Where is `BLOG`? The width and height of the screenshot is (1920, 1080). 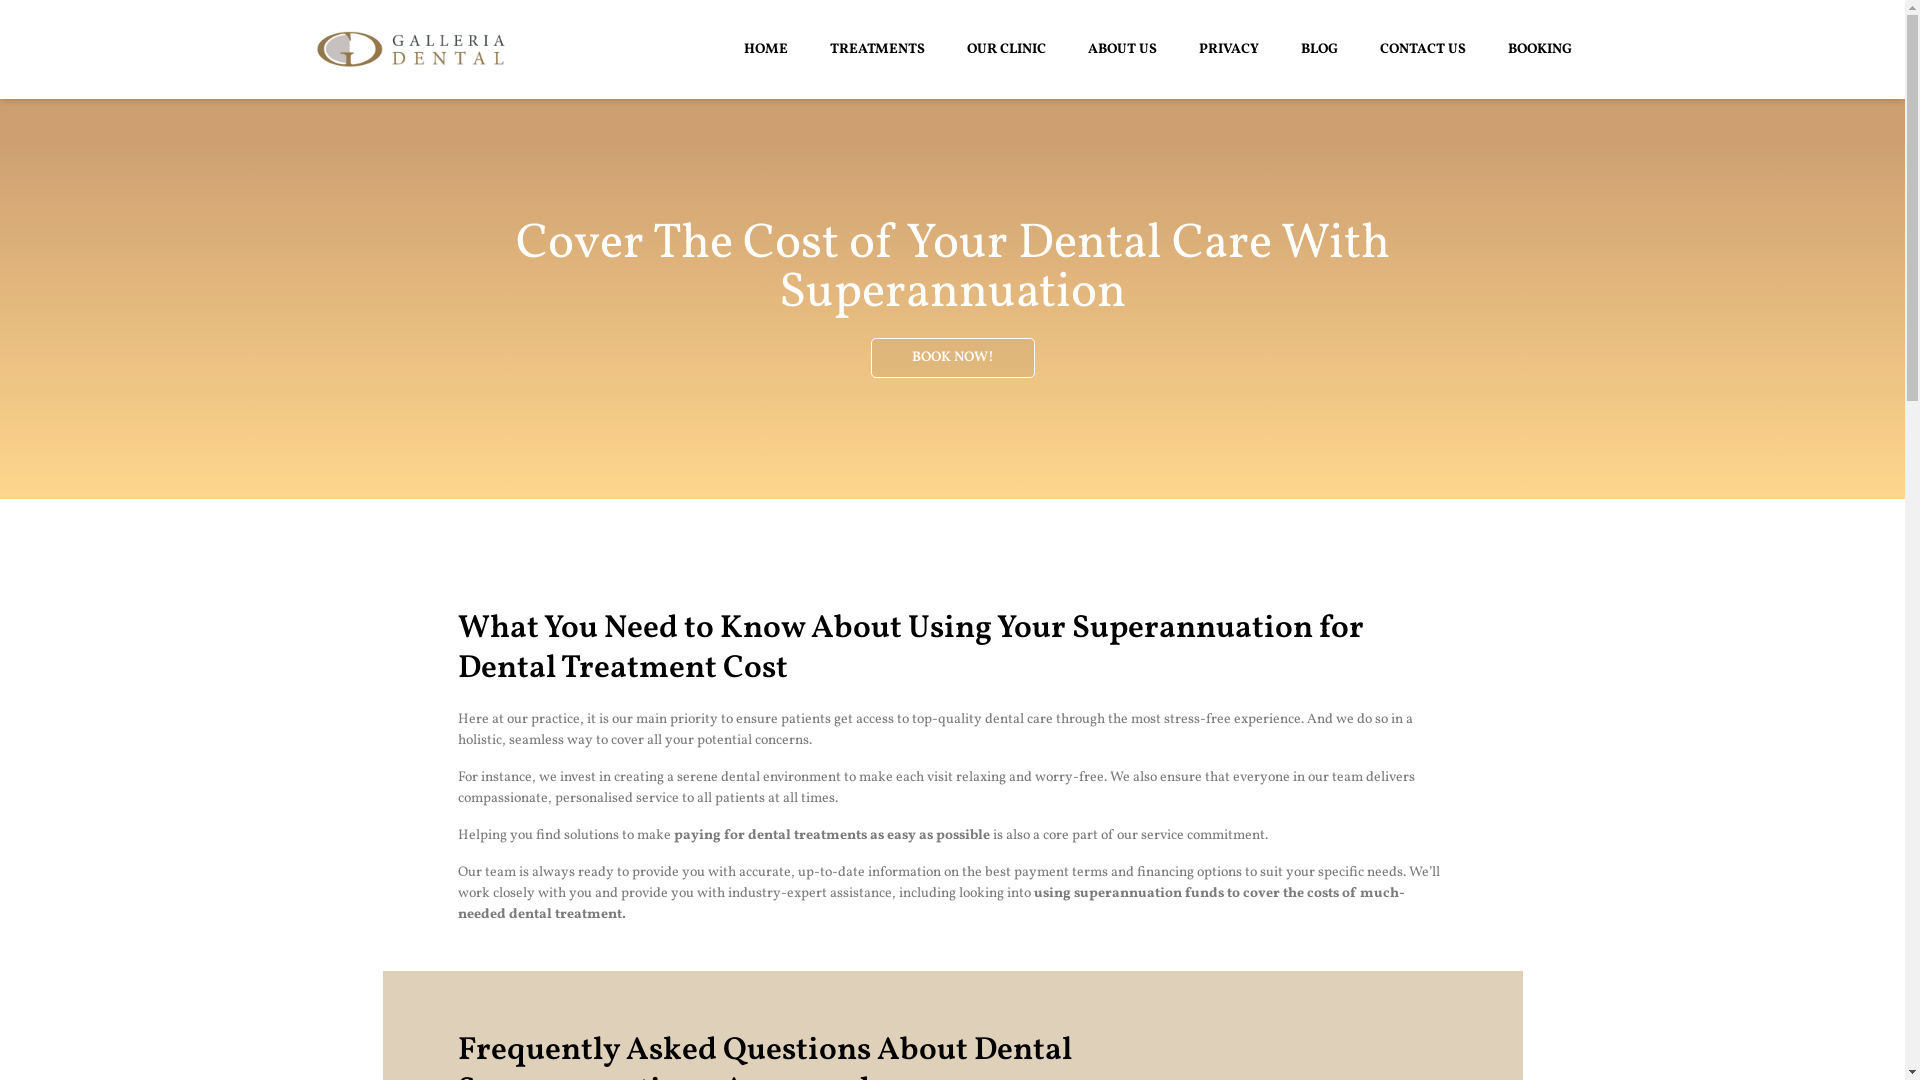
BLOG is located at coordinates (1320, 49).